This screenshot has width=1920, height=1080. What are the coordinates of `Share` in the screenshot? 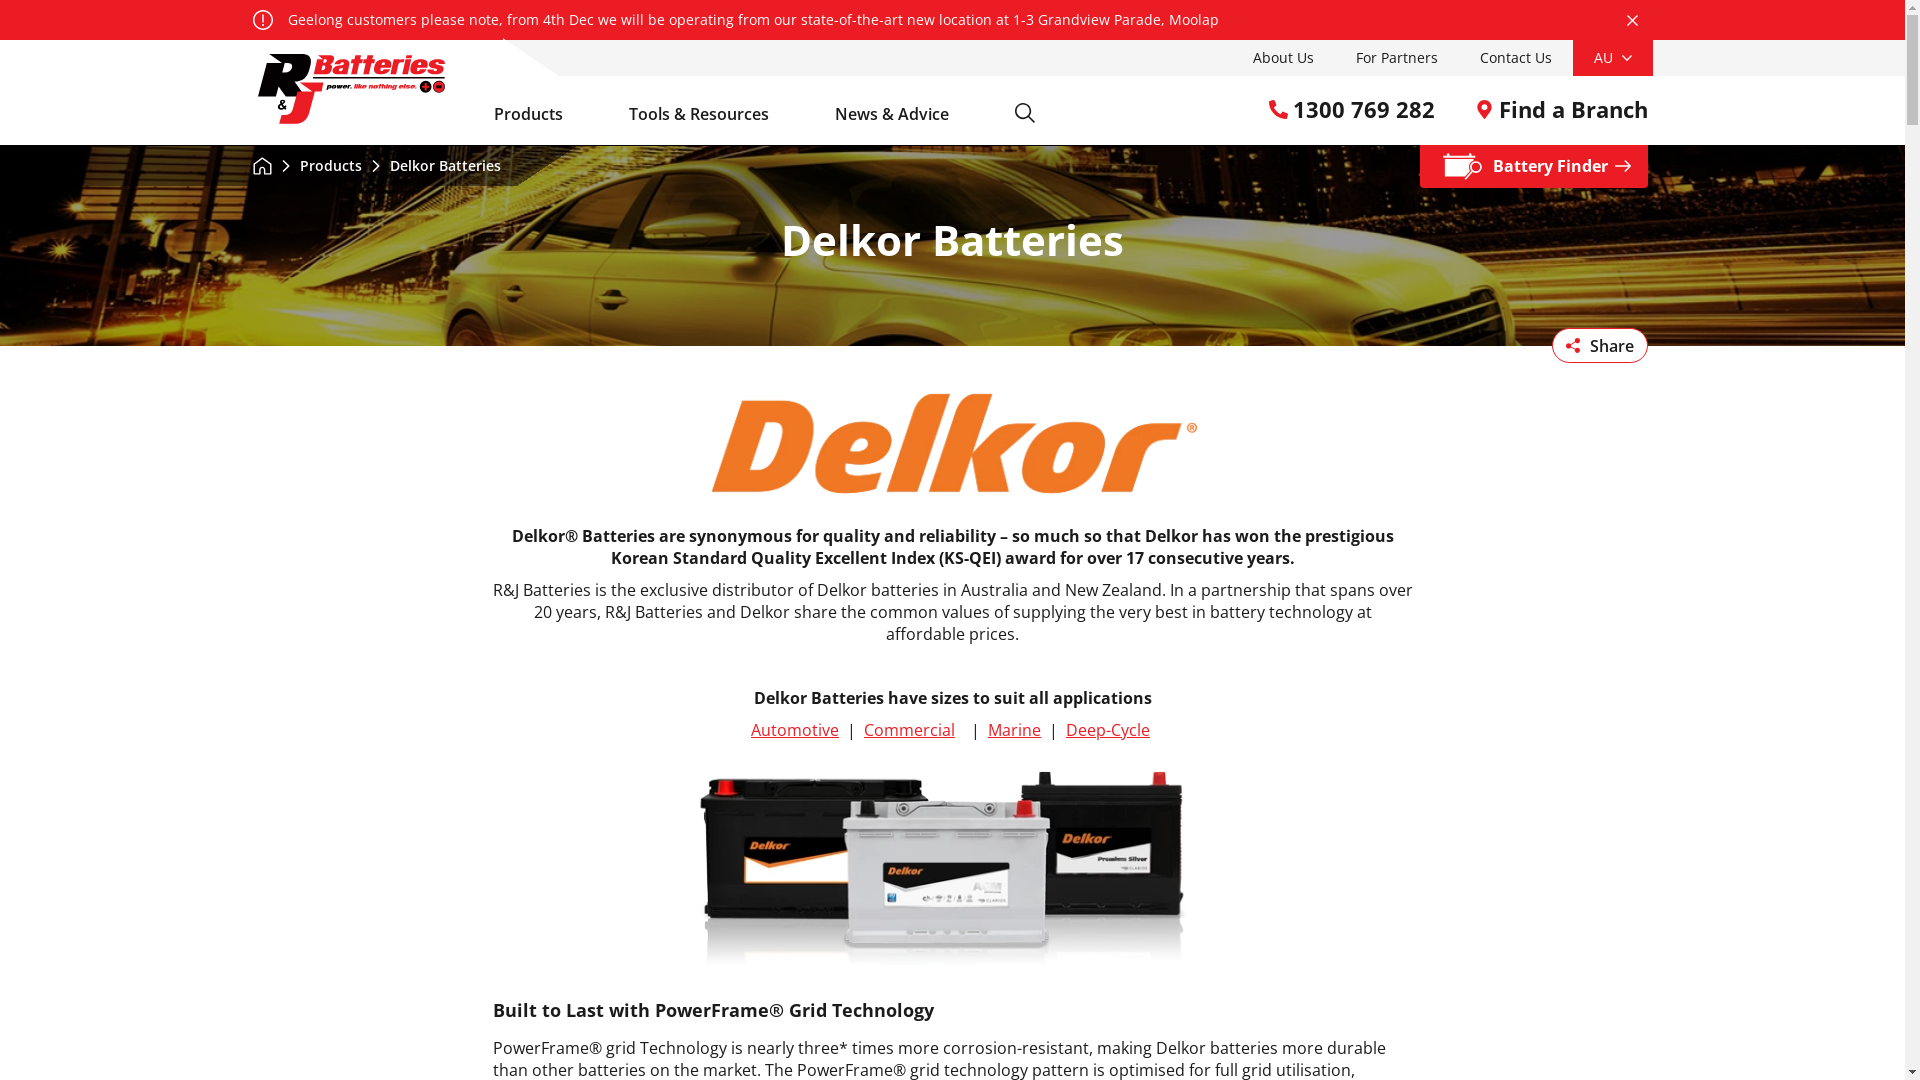 It's located at (1600, 346).